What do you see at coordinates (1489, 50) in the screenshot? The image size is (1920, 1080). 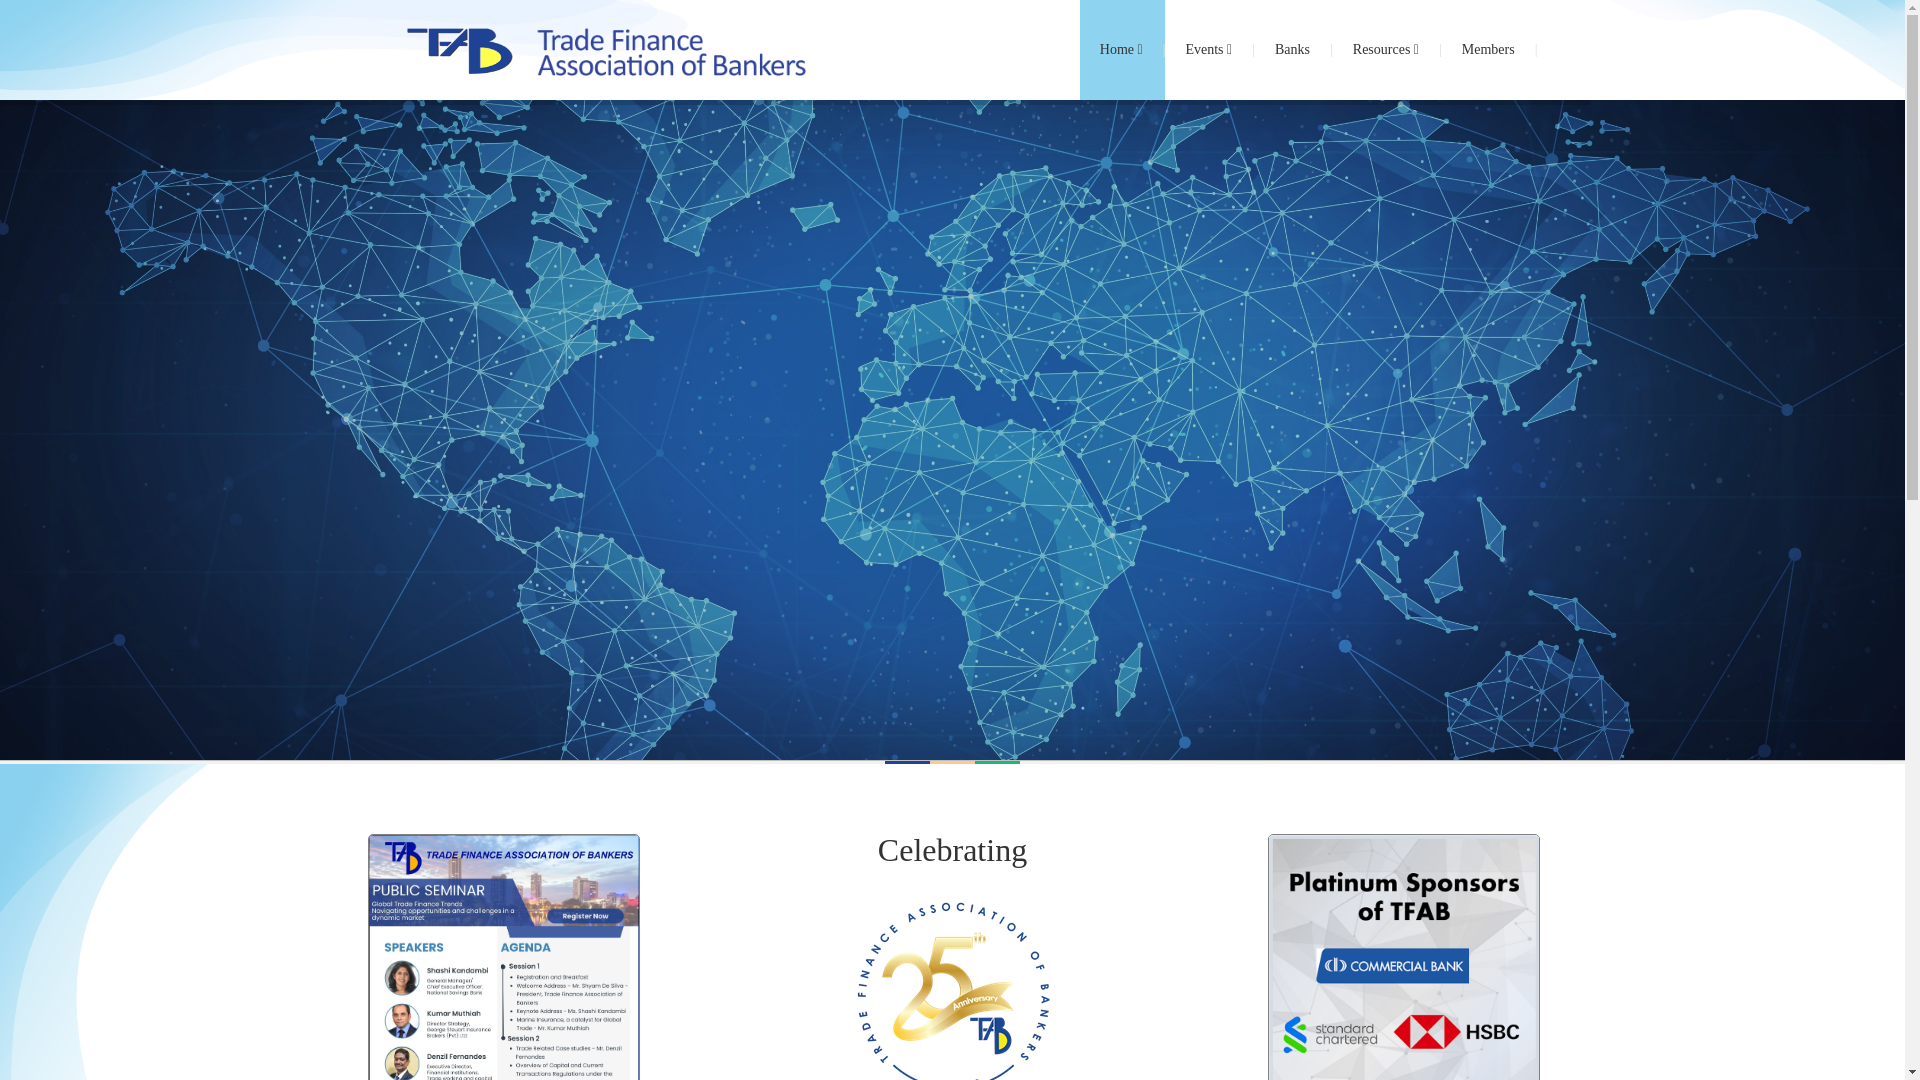 I see `Members` at bounding box center [1489, 50].